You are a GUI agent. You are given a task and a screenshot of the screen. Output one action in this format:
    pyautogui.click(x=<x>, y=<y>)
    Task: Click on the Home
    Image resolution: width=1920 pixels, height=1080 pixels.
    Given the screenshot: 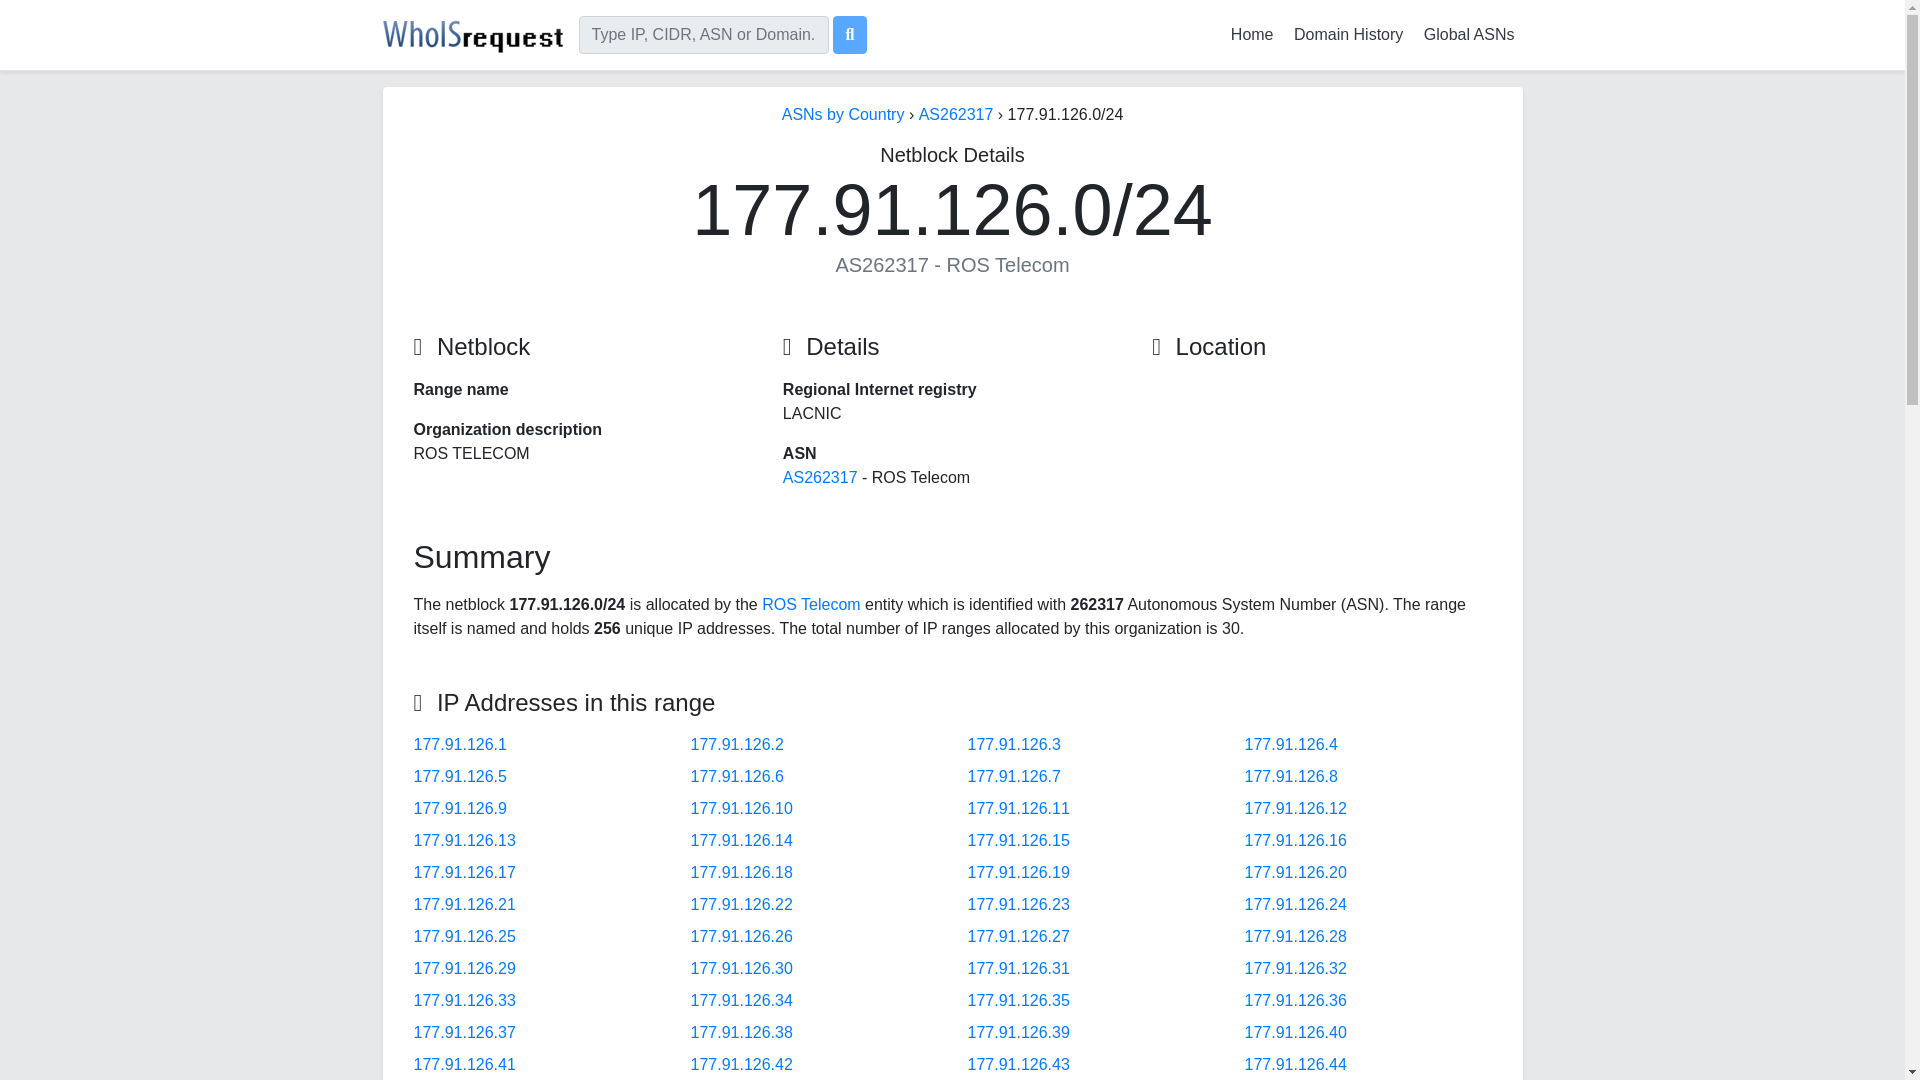 What is the action you would take?
    pyautogui.click(x=1252, y=34)
    